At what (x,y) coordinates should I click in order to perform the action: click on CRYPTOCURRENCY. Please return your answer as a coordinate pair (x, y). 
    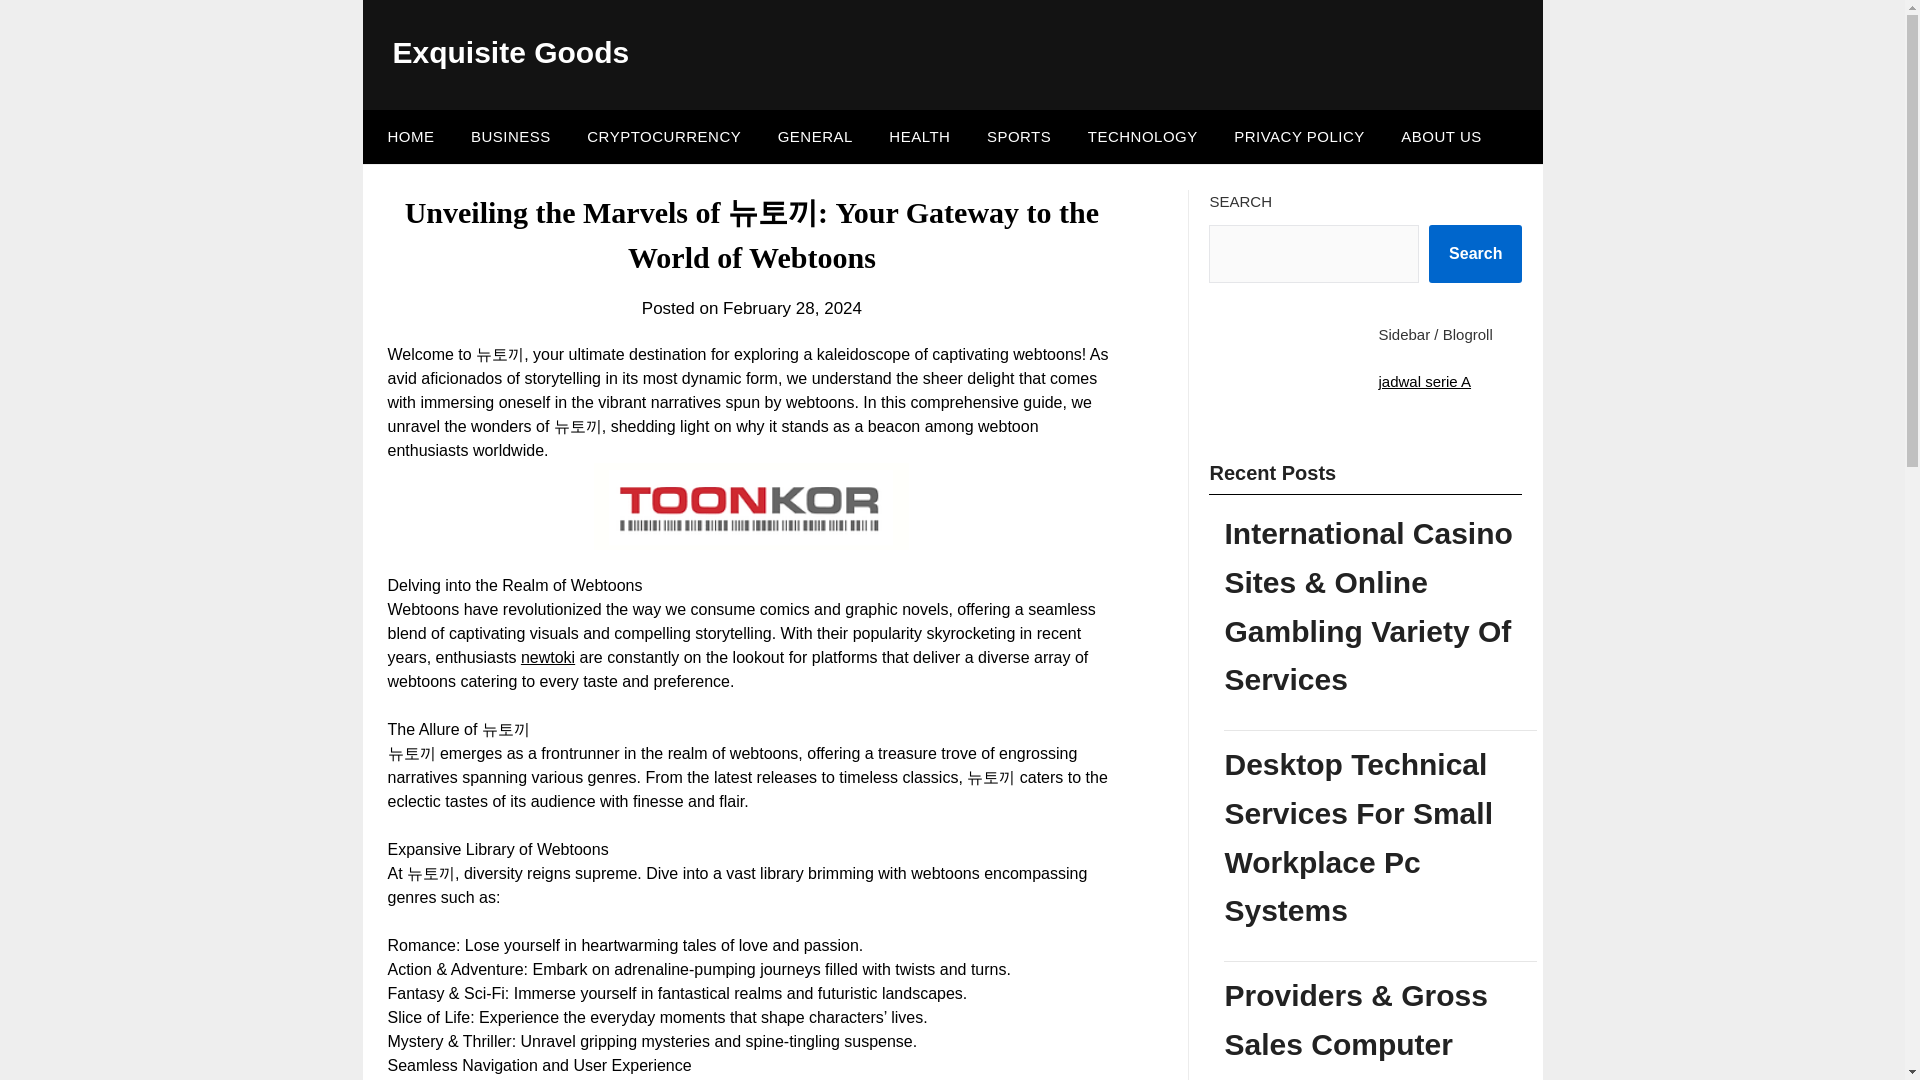
    Looking at the image, I should click on (663, 137).